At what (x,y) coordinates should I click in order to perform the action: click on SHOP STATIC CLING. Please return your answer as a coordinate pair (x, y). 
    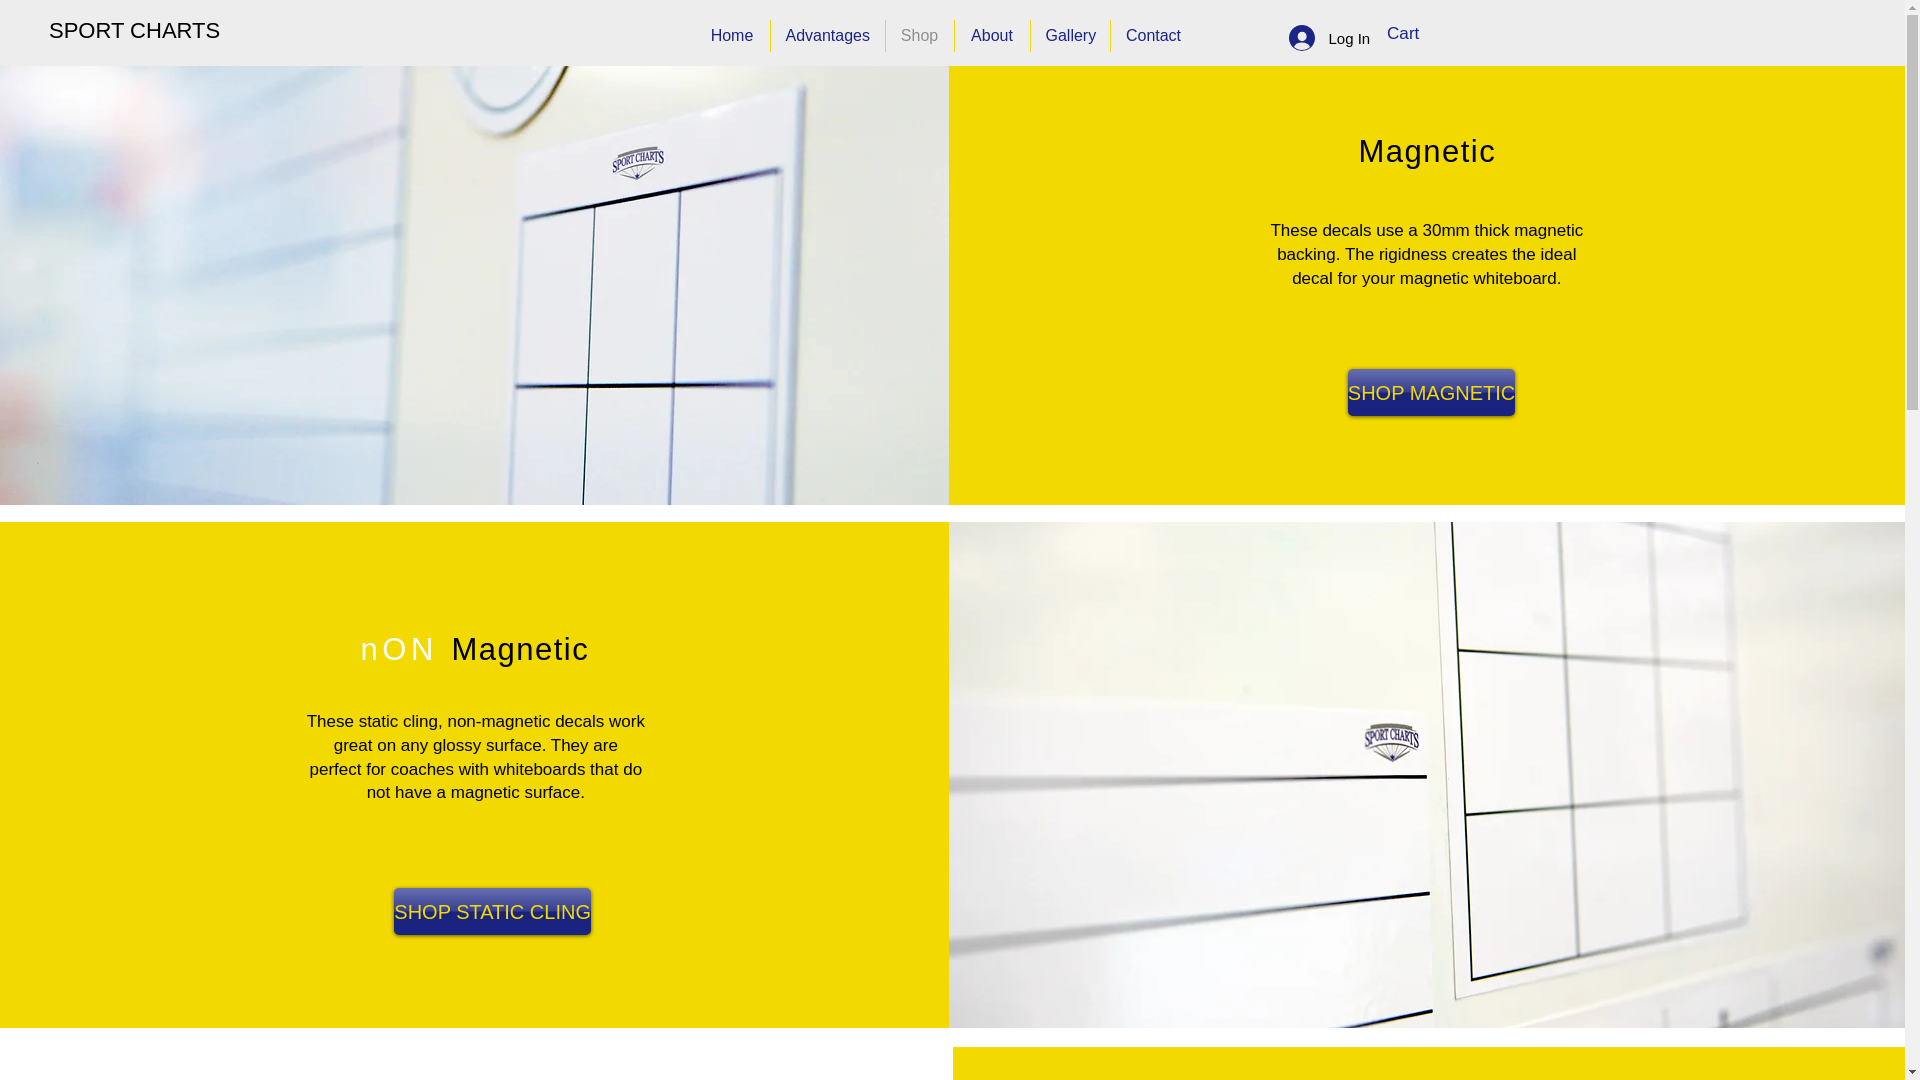
    Looking at the image, I should click on (492, 911).